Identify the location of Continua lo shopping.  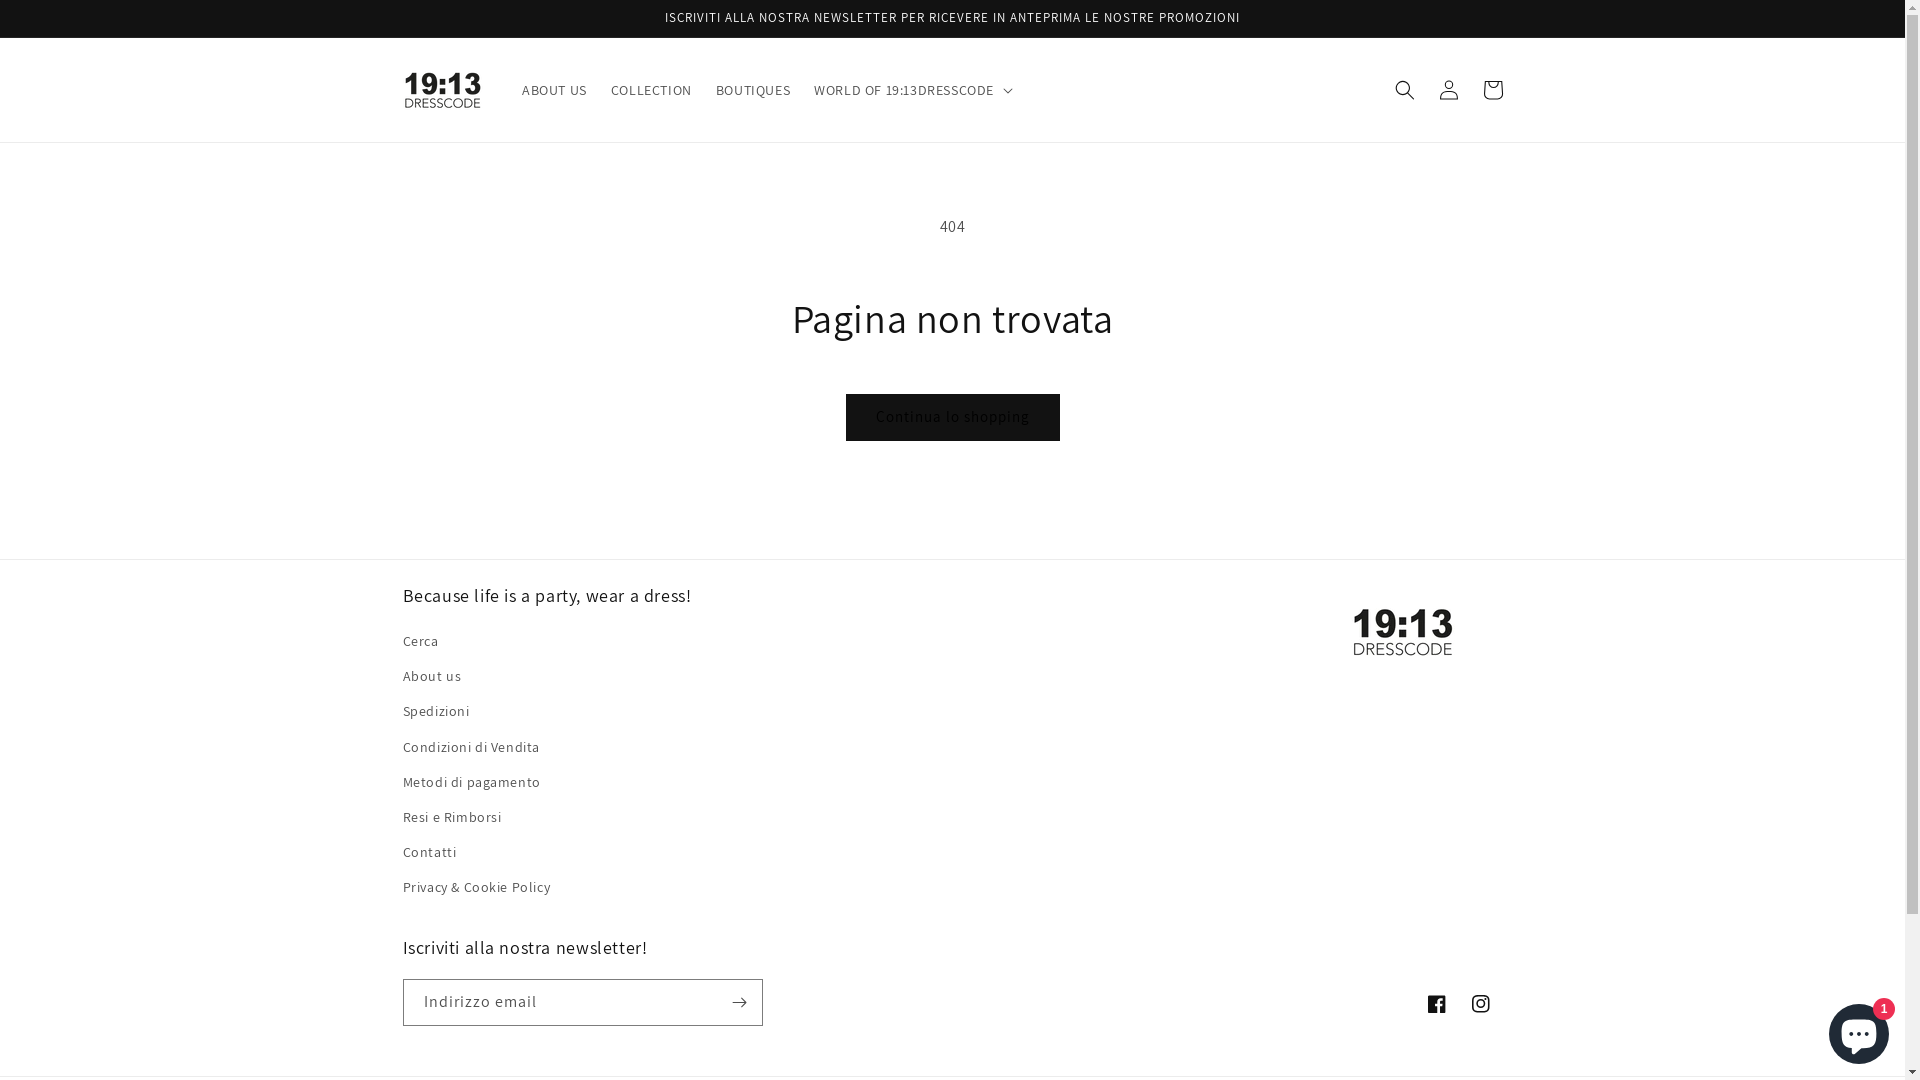
(953, 418).